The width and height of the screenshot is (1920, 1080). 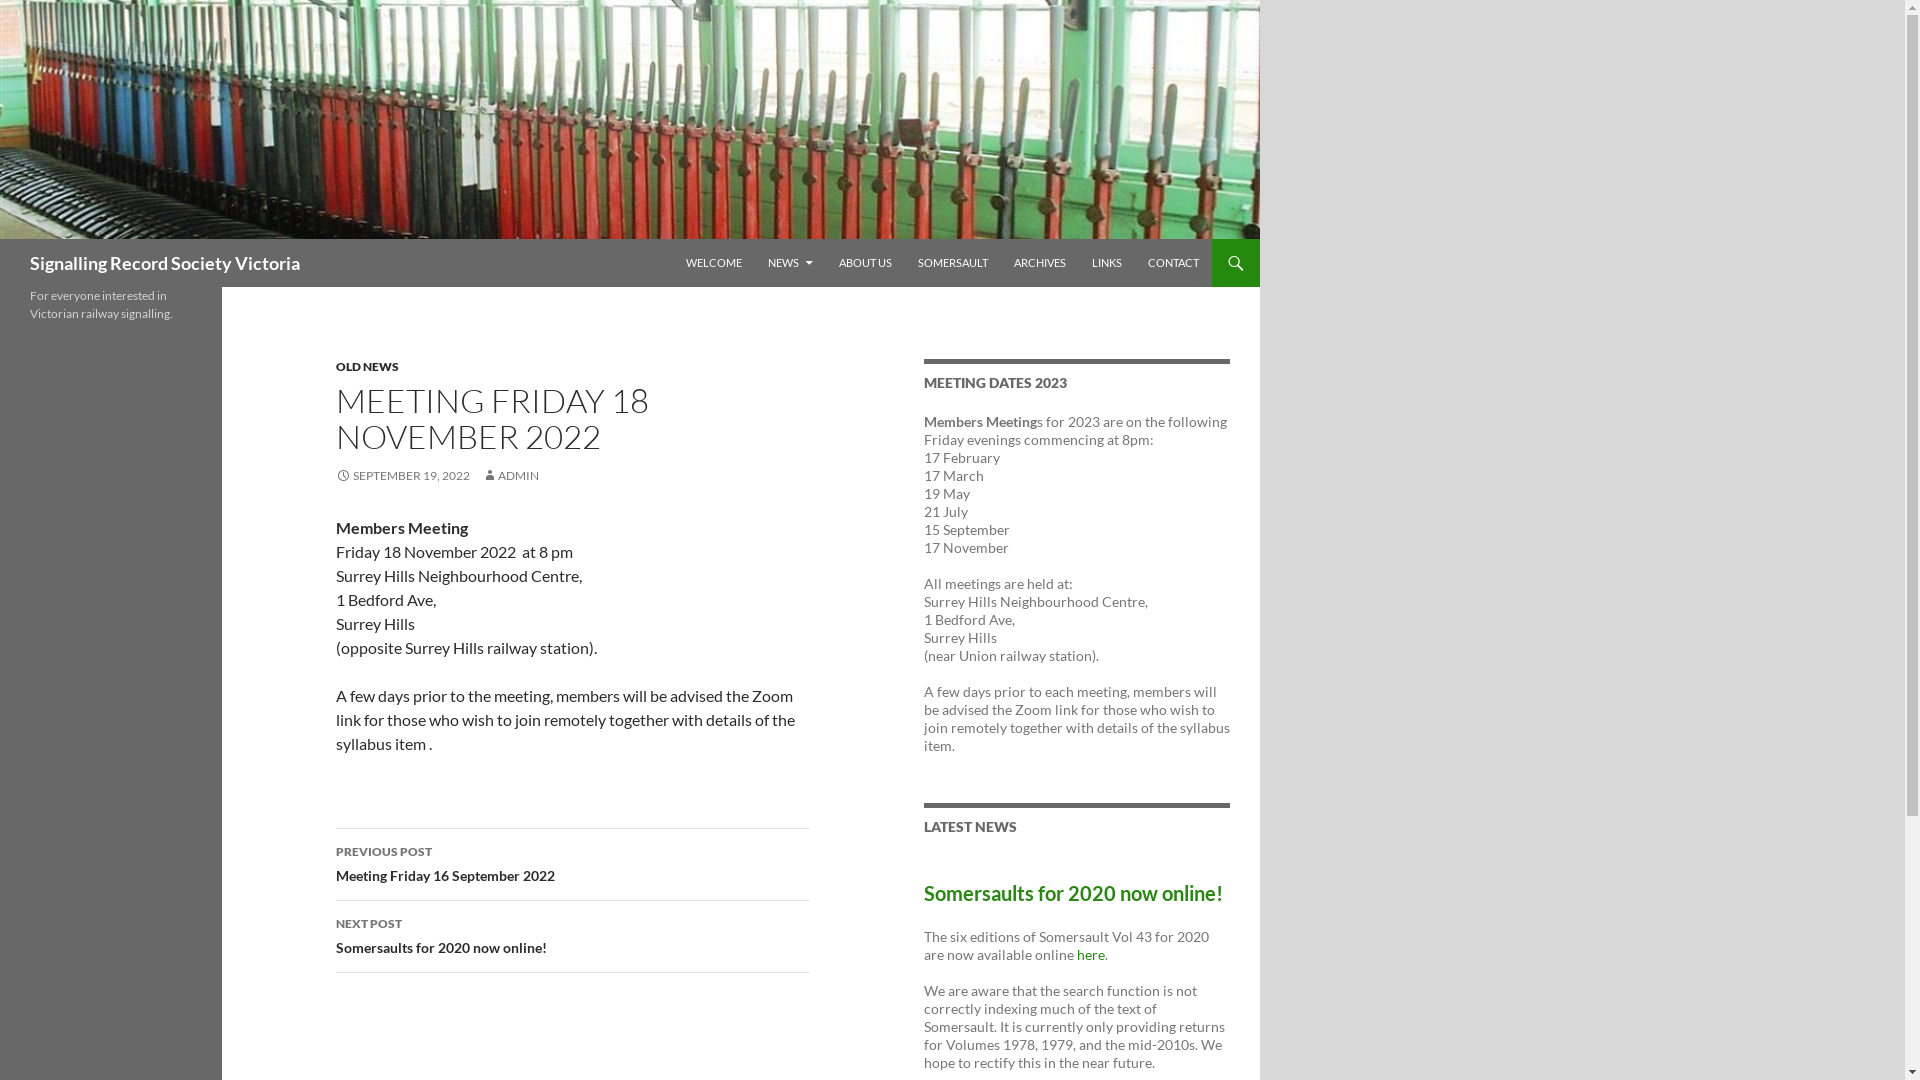 What do you see at coordinates (1074, 892) in the screenshot?
I see `Somersaults for 2020 now online!` at bounding box center [1074, 892].